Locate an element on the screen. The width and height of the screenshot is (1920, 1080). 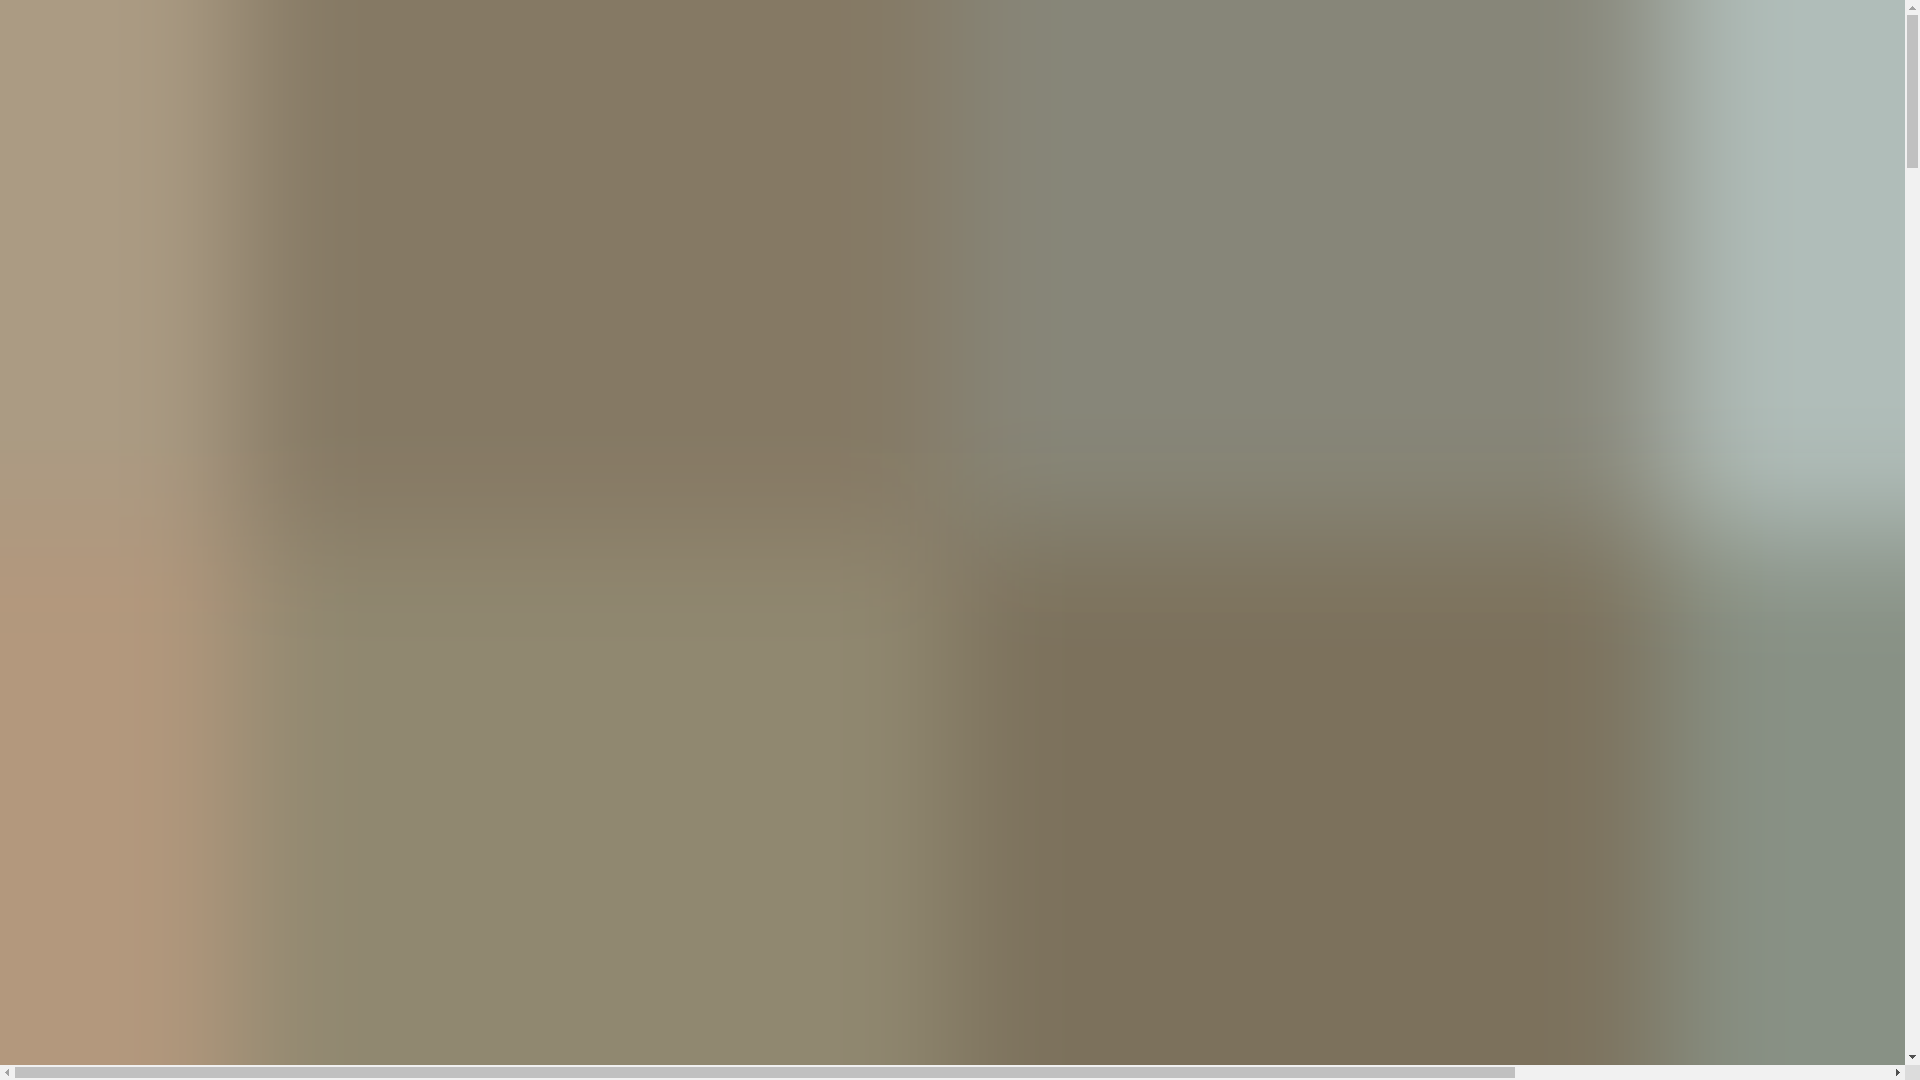
Riyadh is located at coordinates (71, 499).